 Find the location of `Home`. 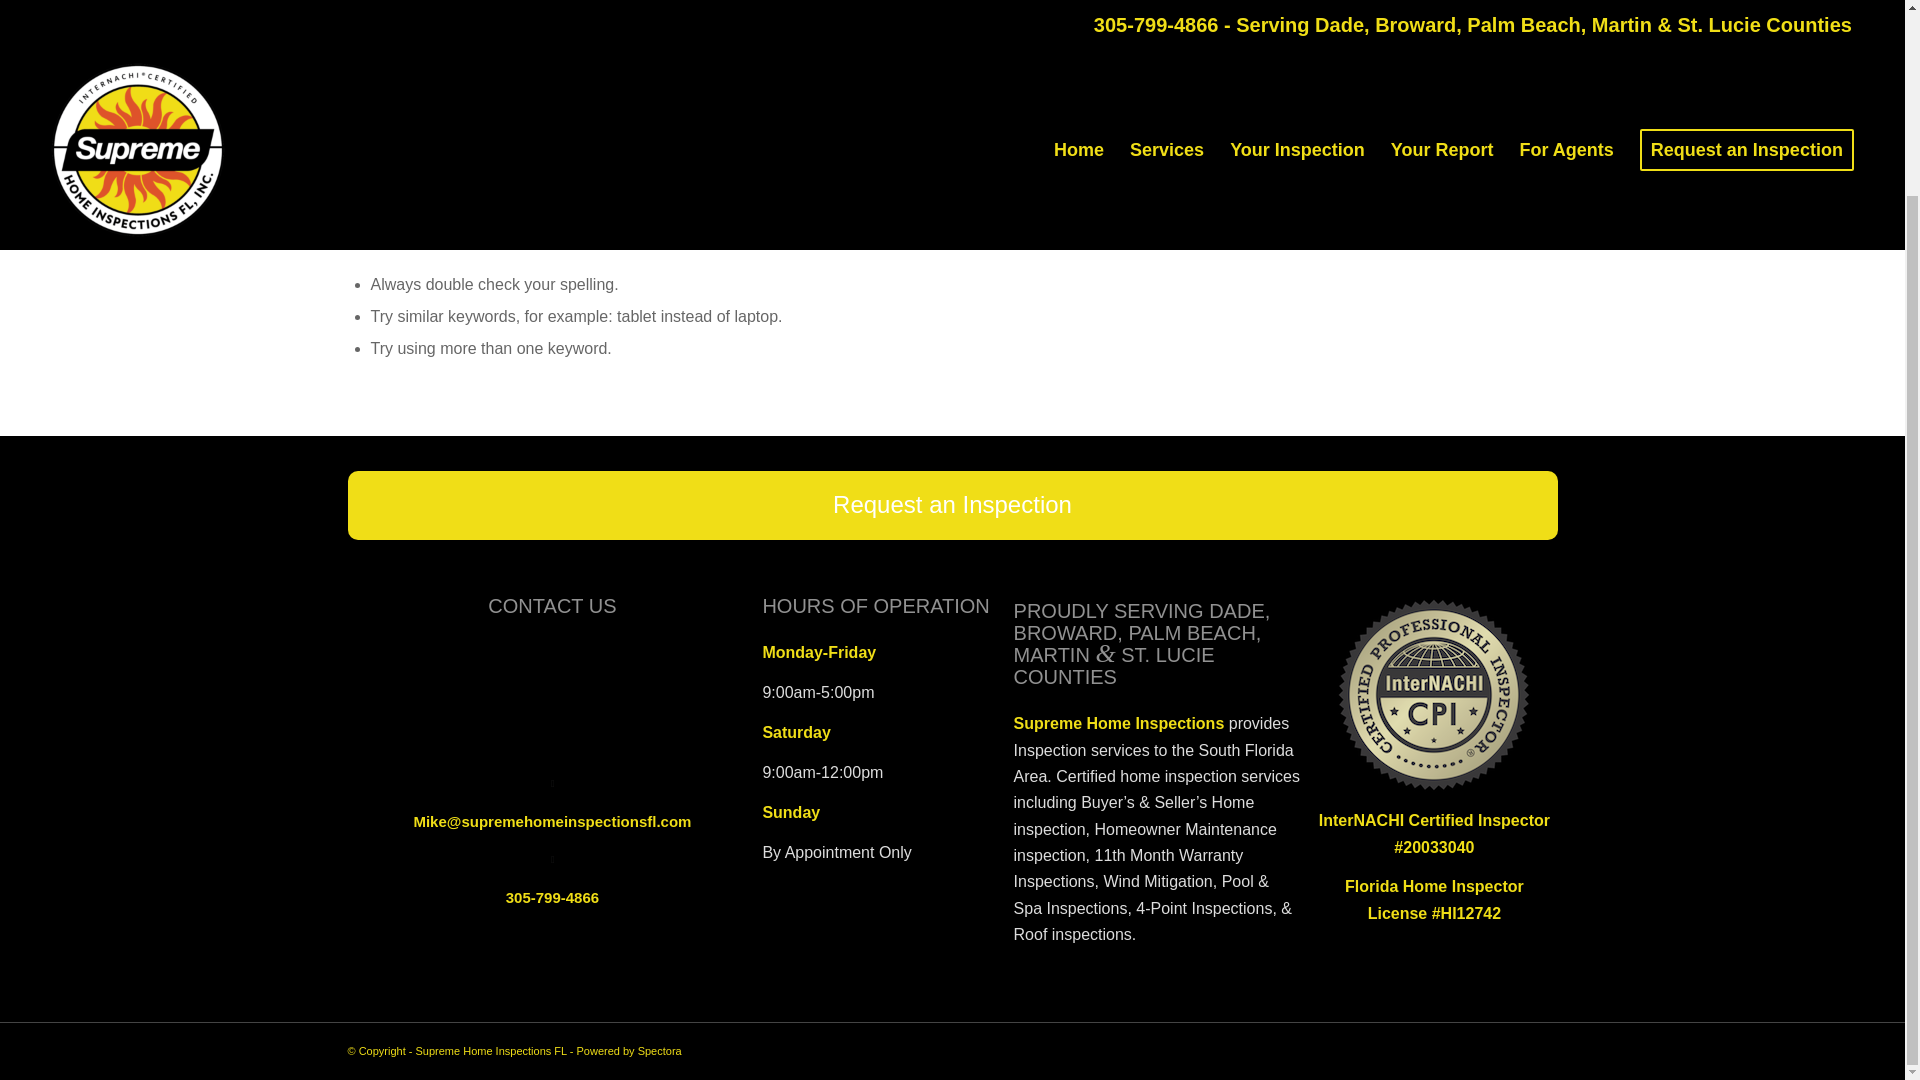

Home is located at coordinates (1078, 12).